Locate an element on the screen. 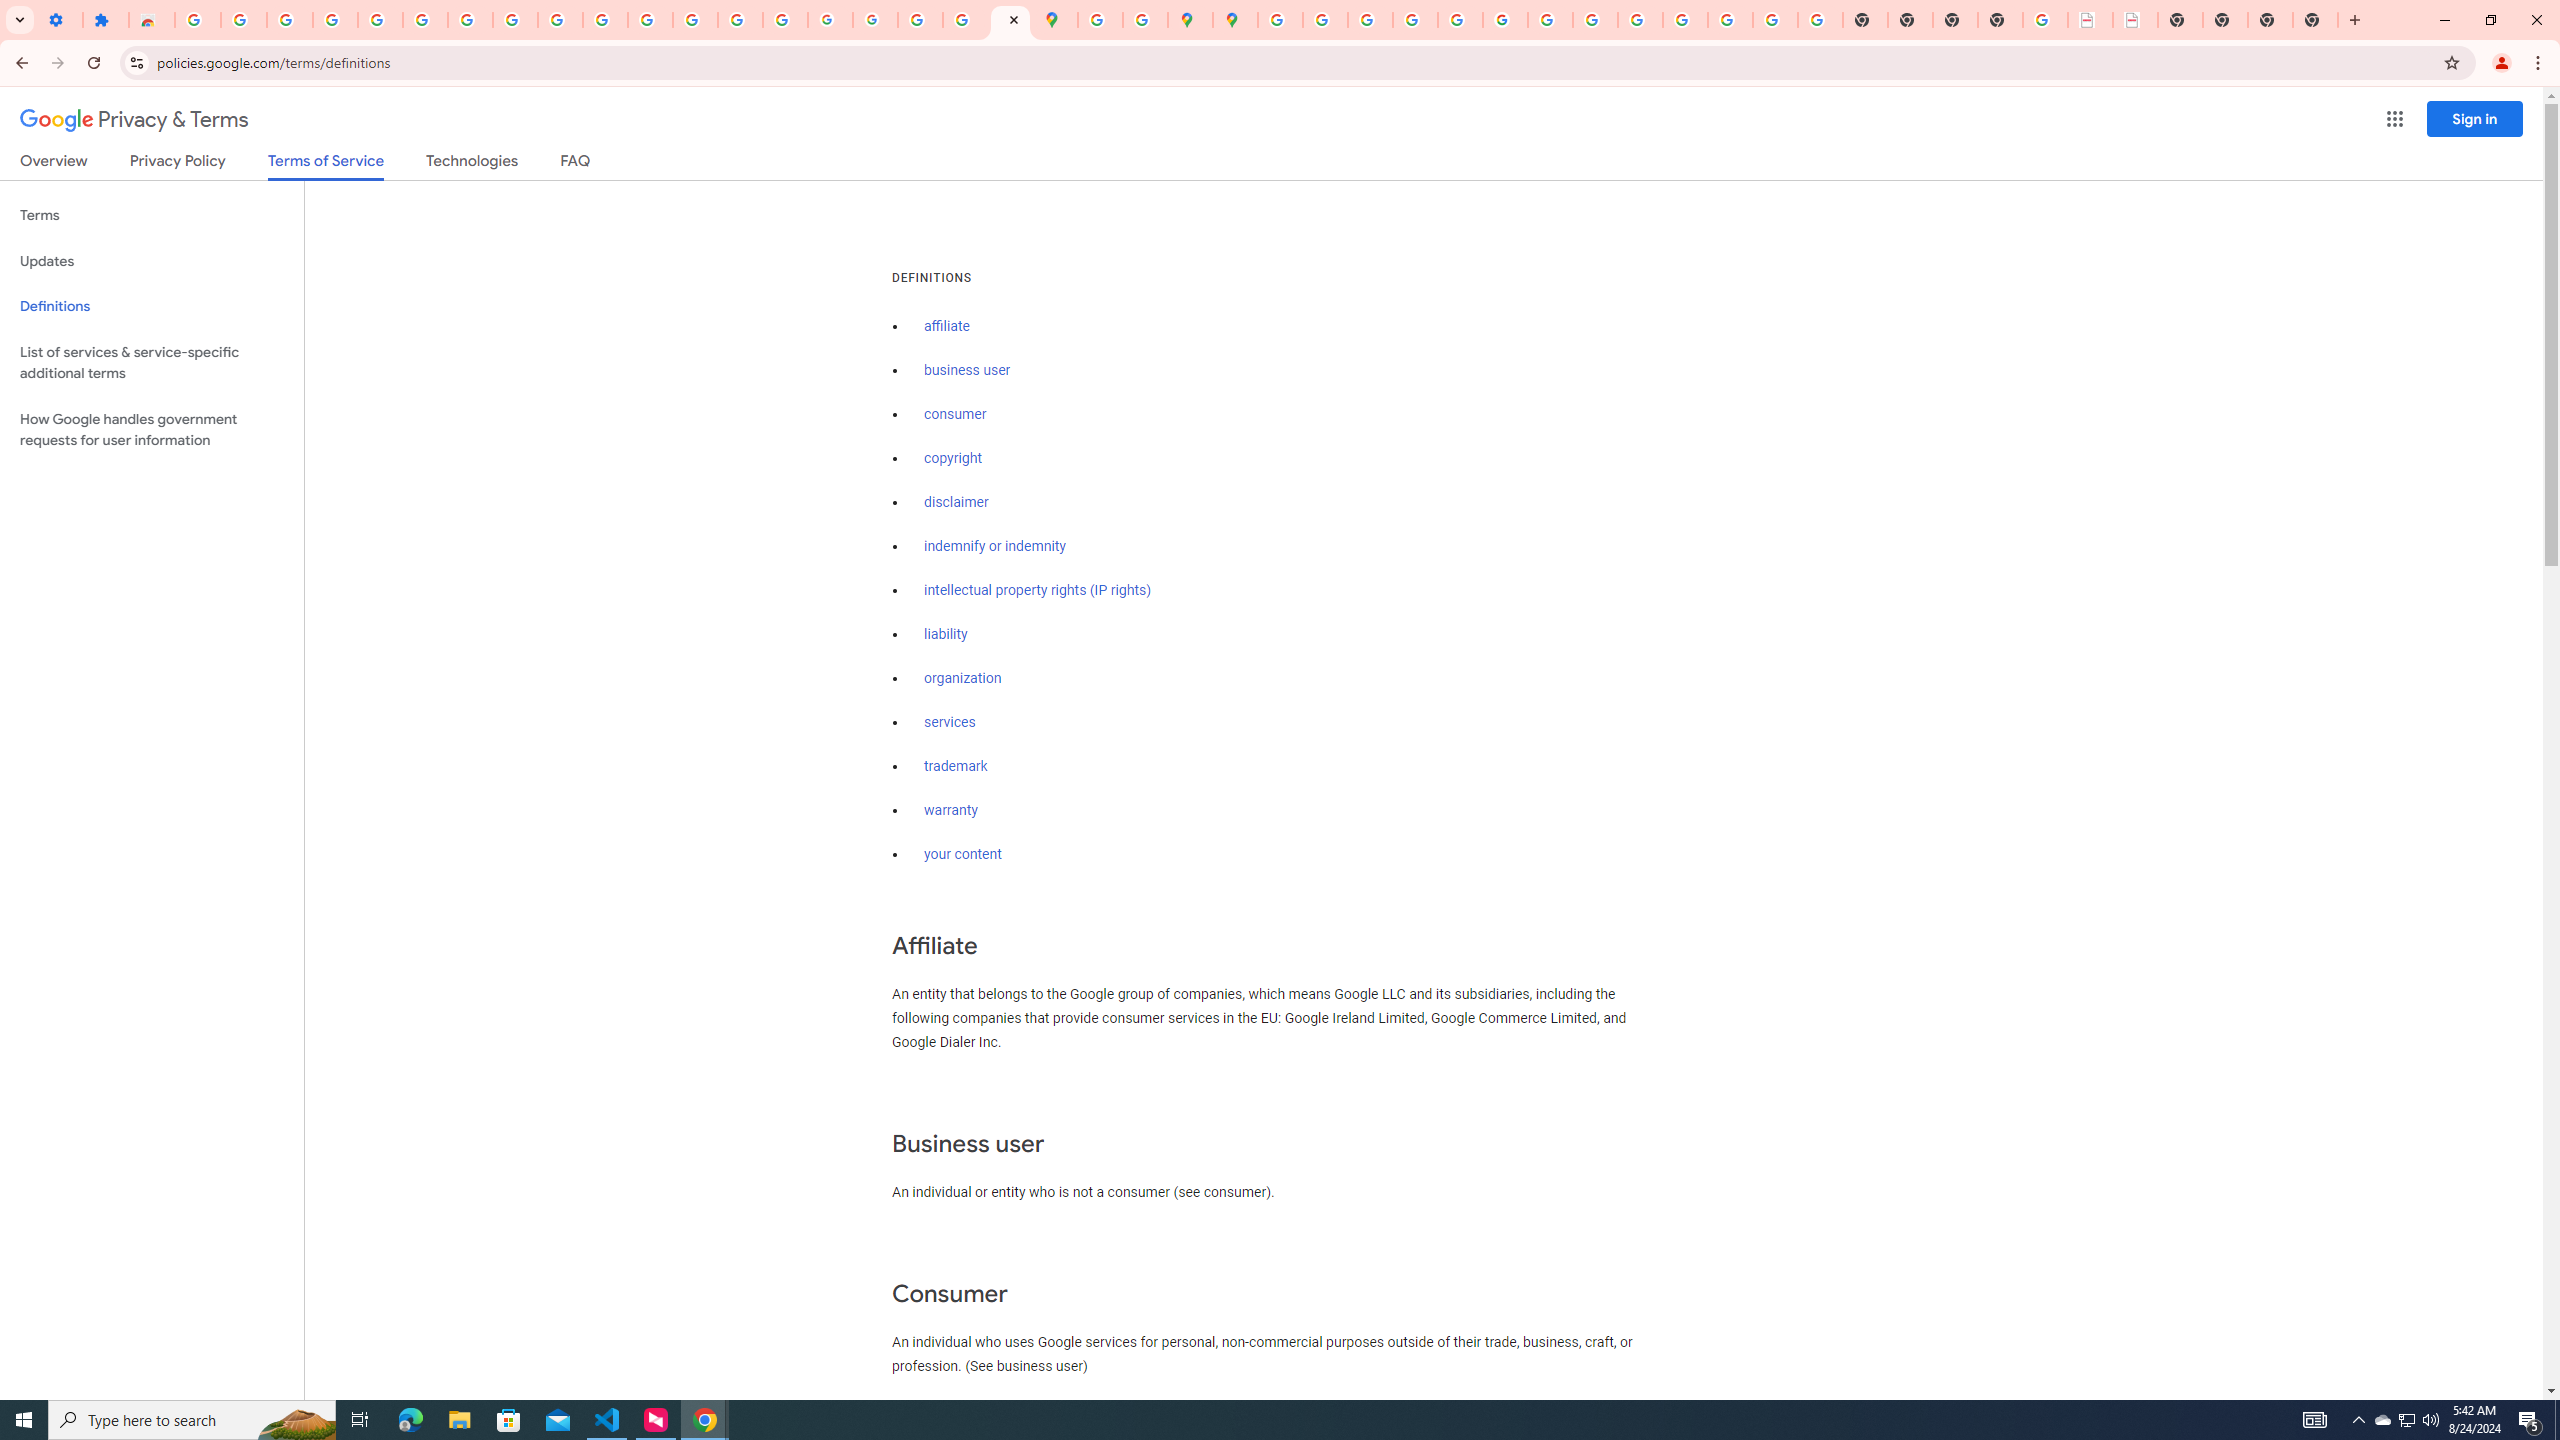 The height and width of the screenshot is (1440, 2560). Sign in is located at coordinates (2475, 118).